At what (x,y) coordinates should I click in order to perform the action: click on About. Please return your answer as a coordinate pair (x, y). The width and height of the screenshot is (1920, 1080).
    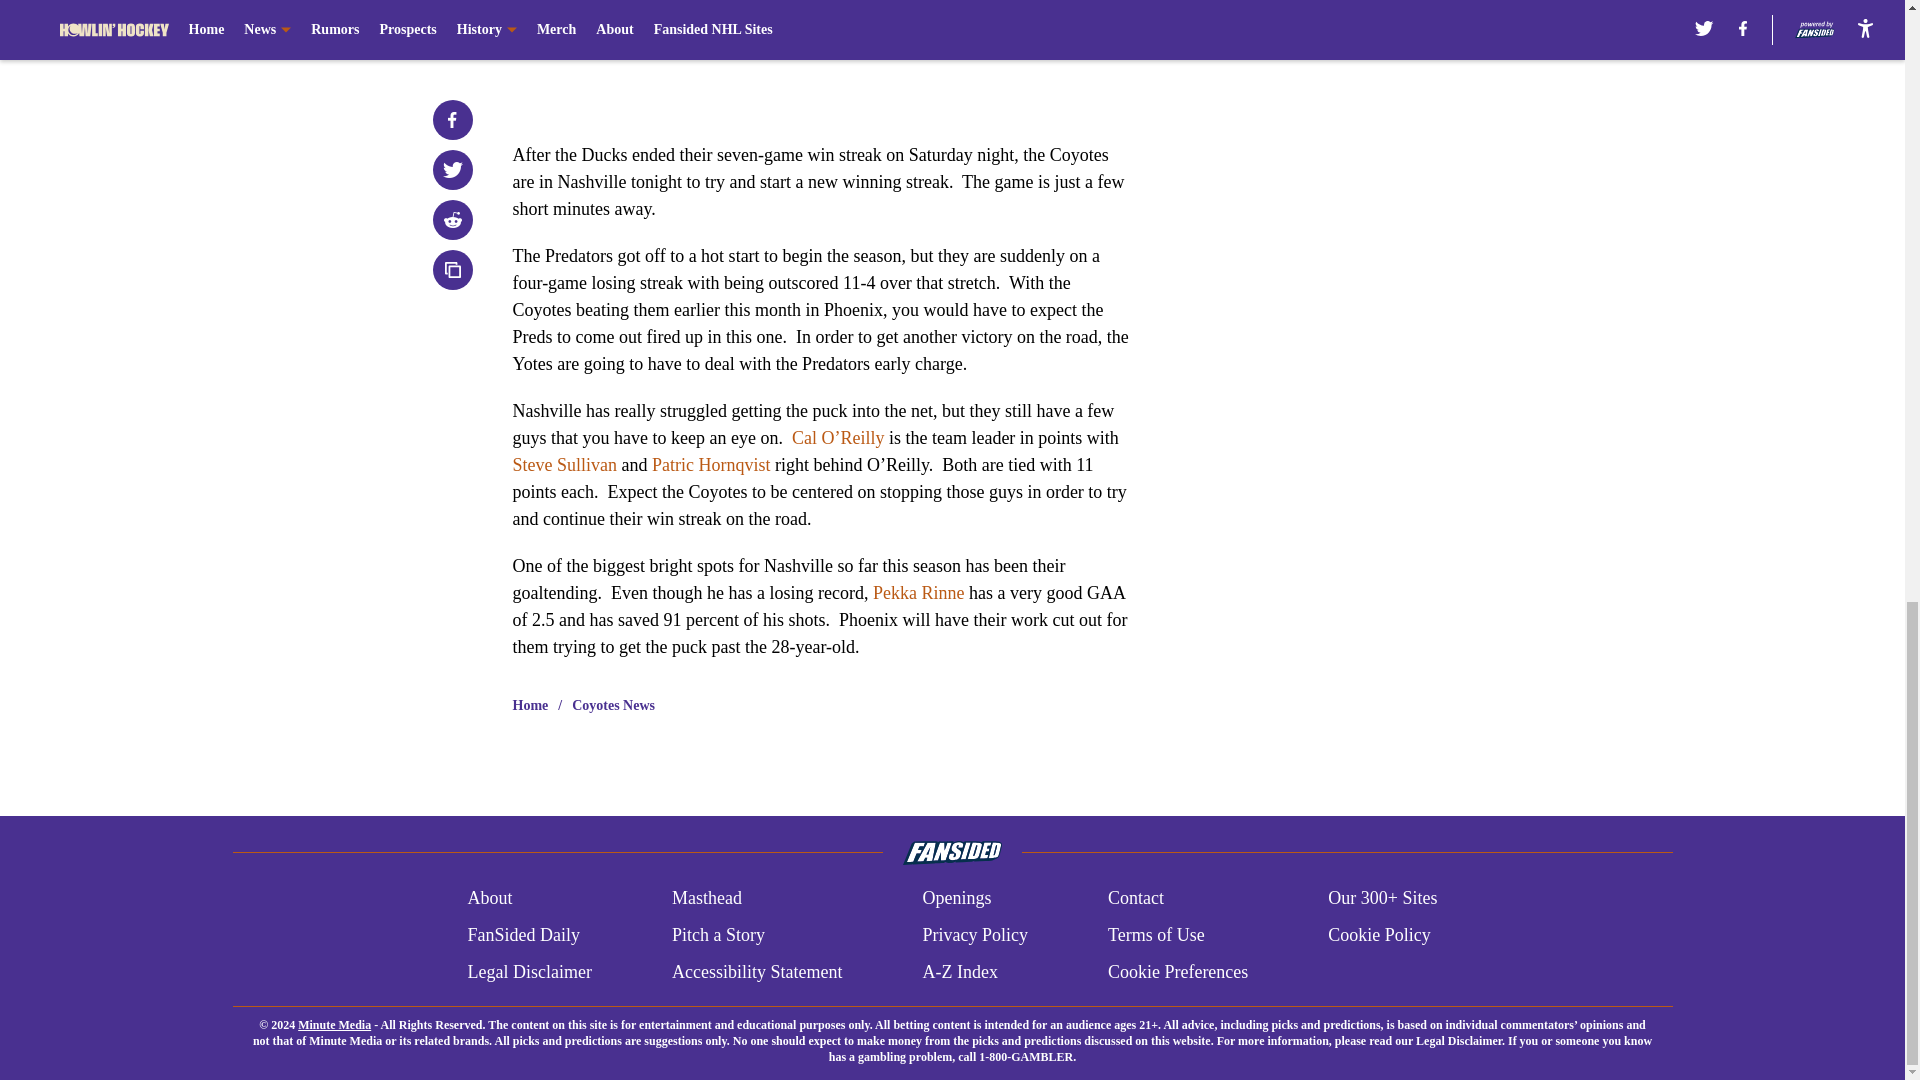
    Looking at the image, I should click on (489, 898).